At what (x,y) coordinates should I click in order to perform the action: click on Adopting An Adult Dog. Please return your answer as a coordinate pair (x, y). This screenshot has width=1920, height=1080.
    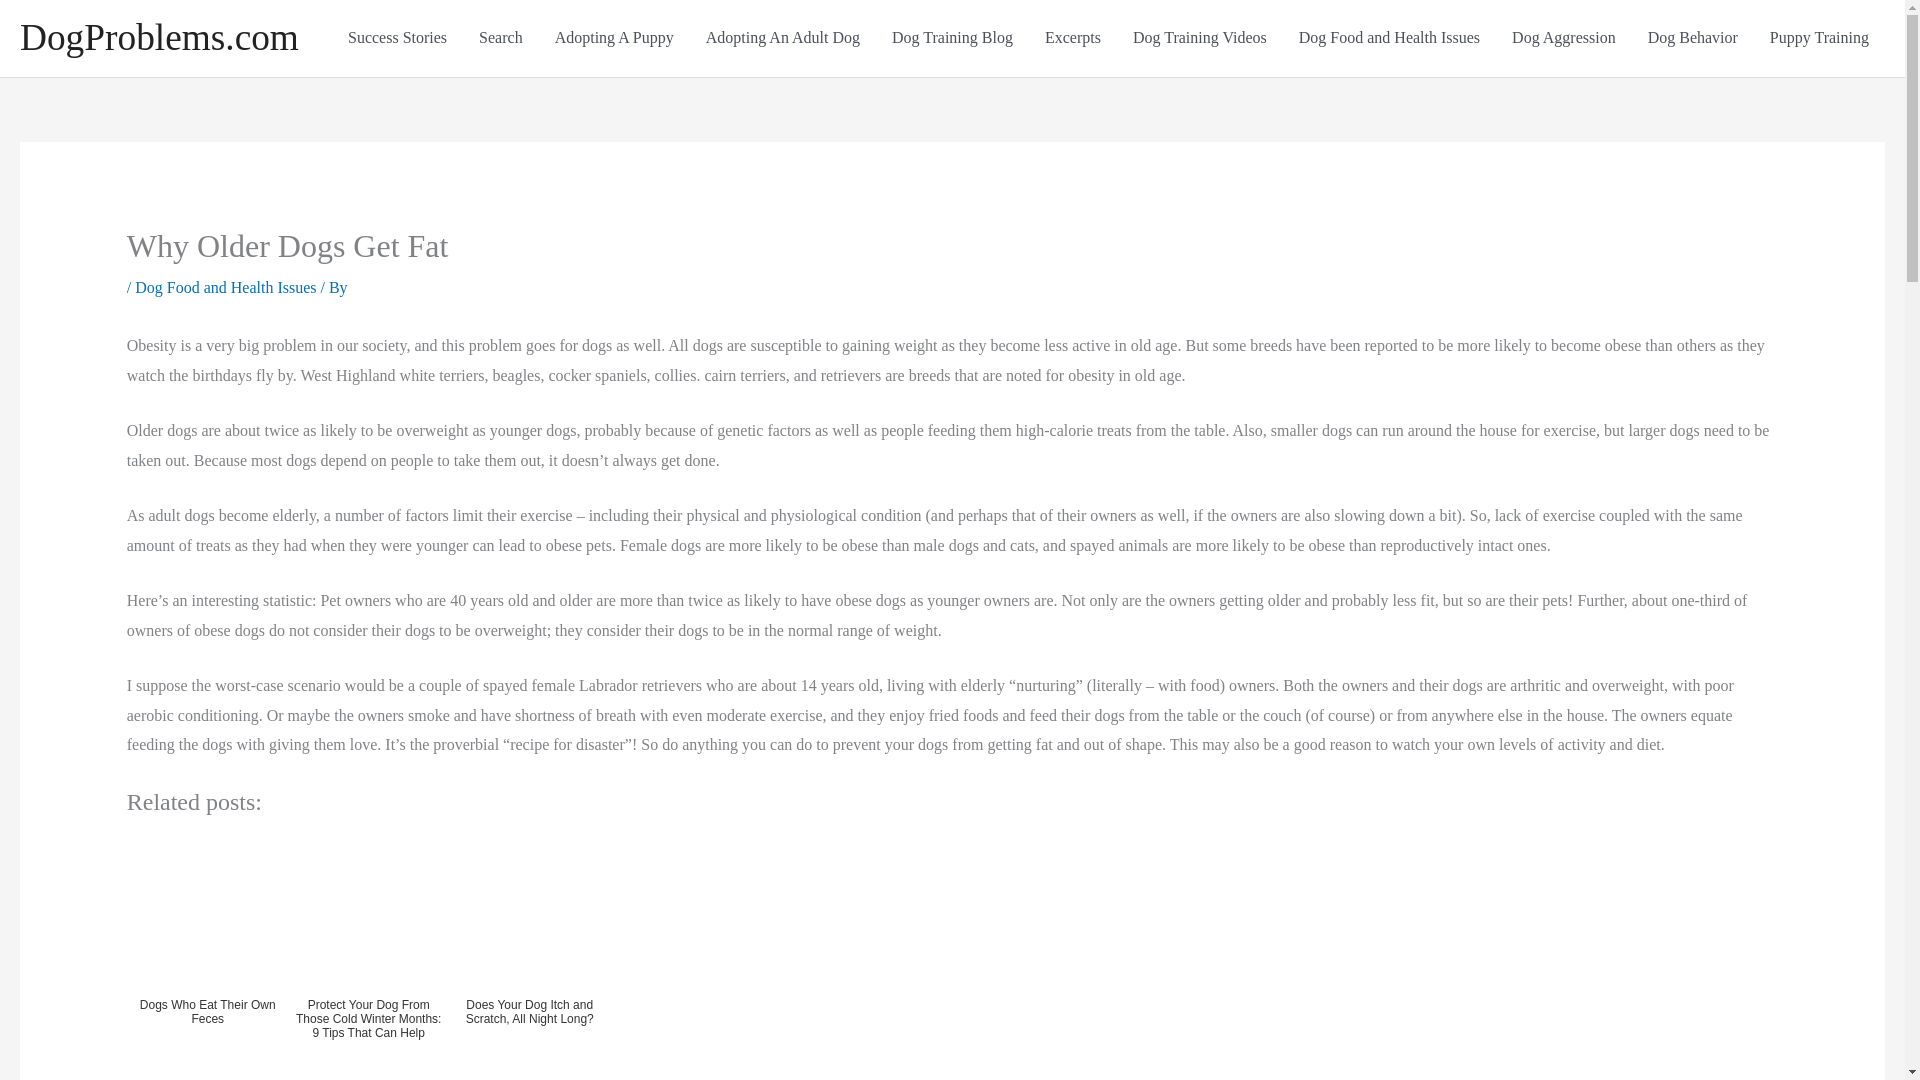
    Looking at the image, I should click on (782, 38).